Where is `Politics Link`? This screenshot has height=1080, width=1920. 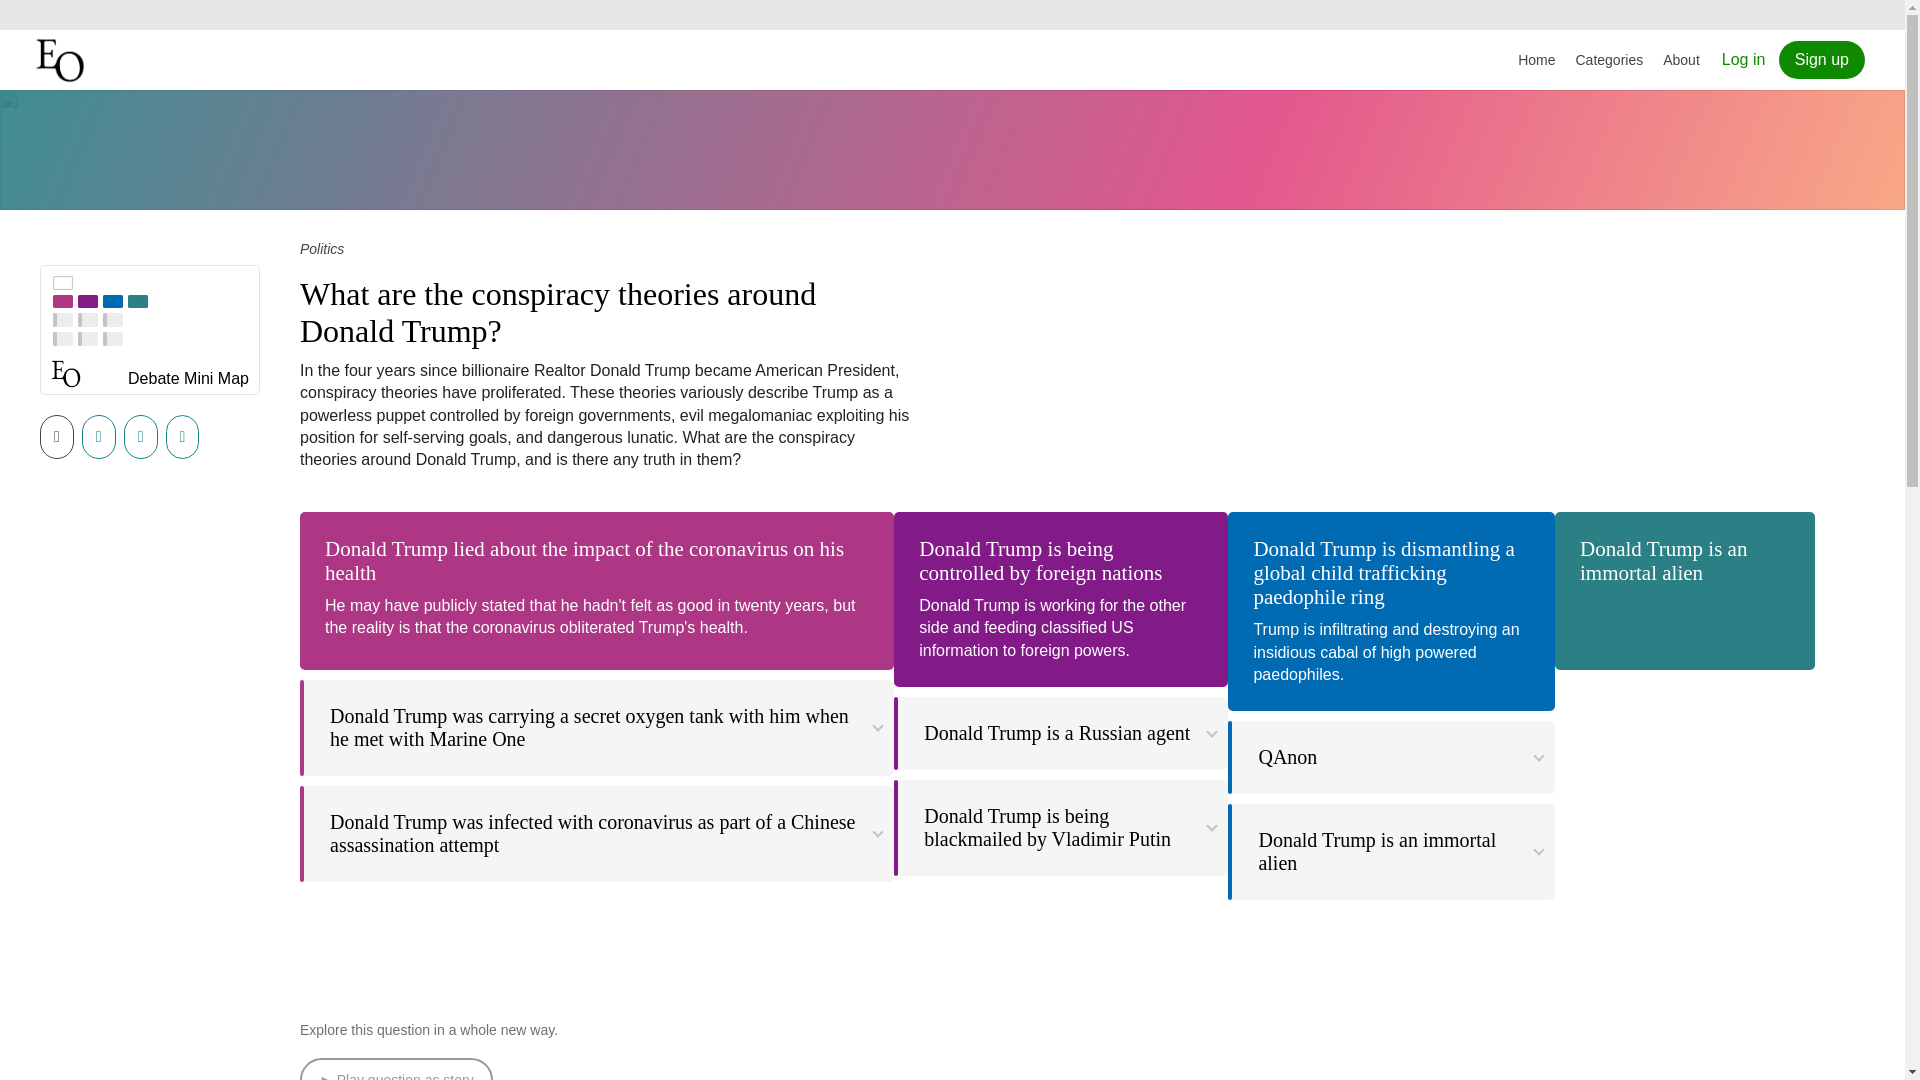 Politics Link is located at coordinates (321, 248).